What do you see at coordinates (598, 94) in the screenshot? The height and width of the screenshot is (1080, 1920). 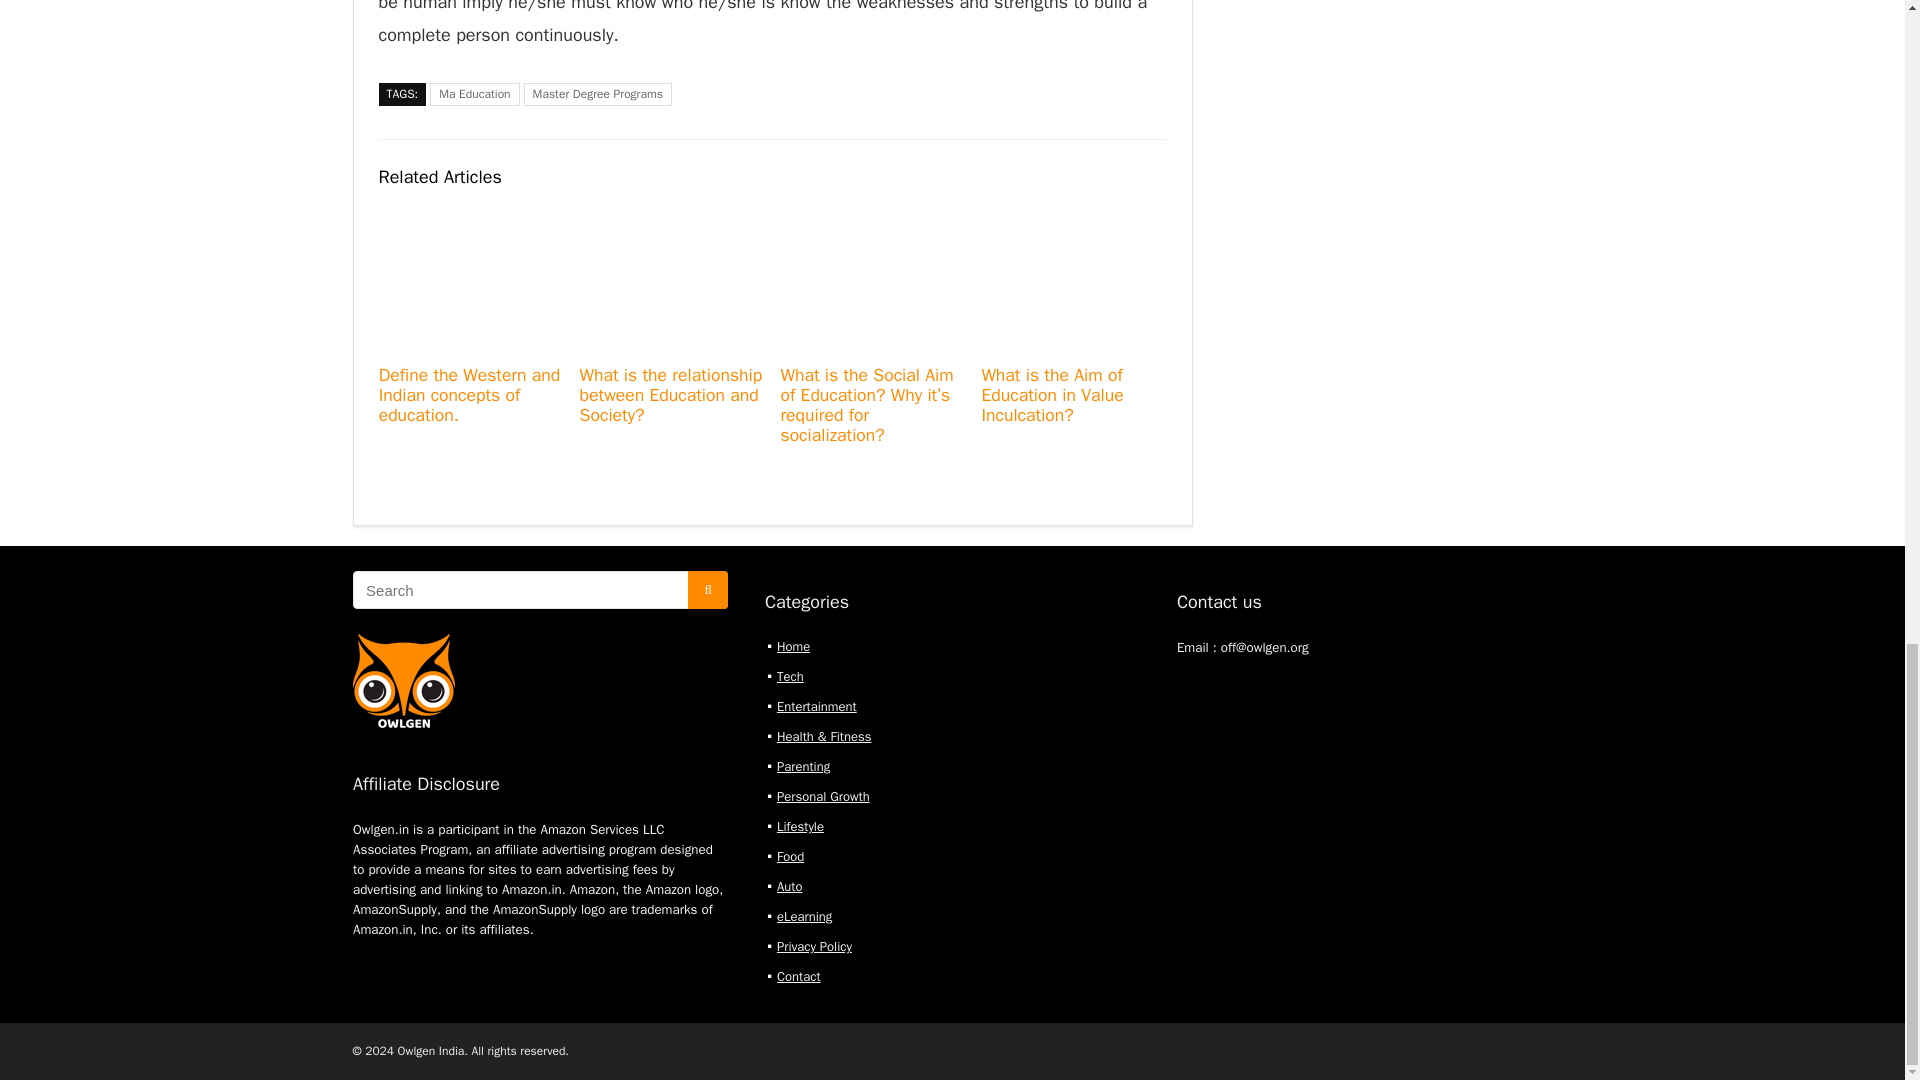 I see `Master Degree Programs` at bounding box center [598, 94].